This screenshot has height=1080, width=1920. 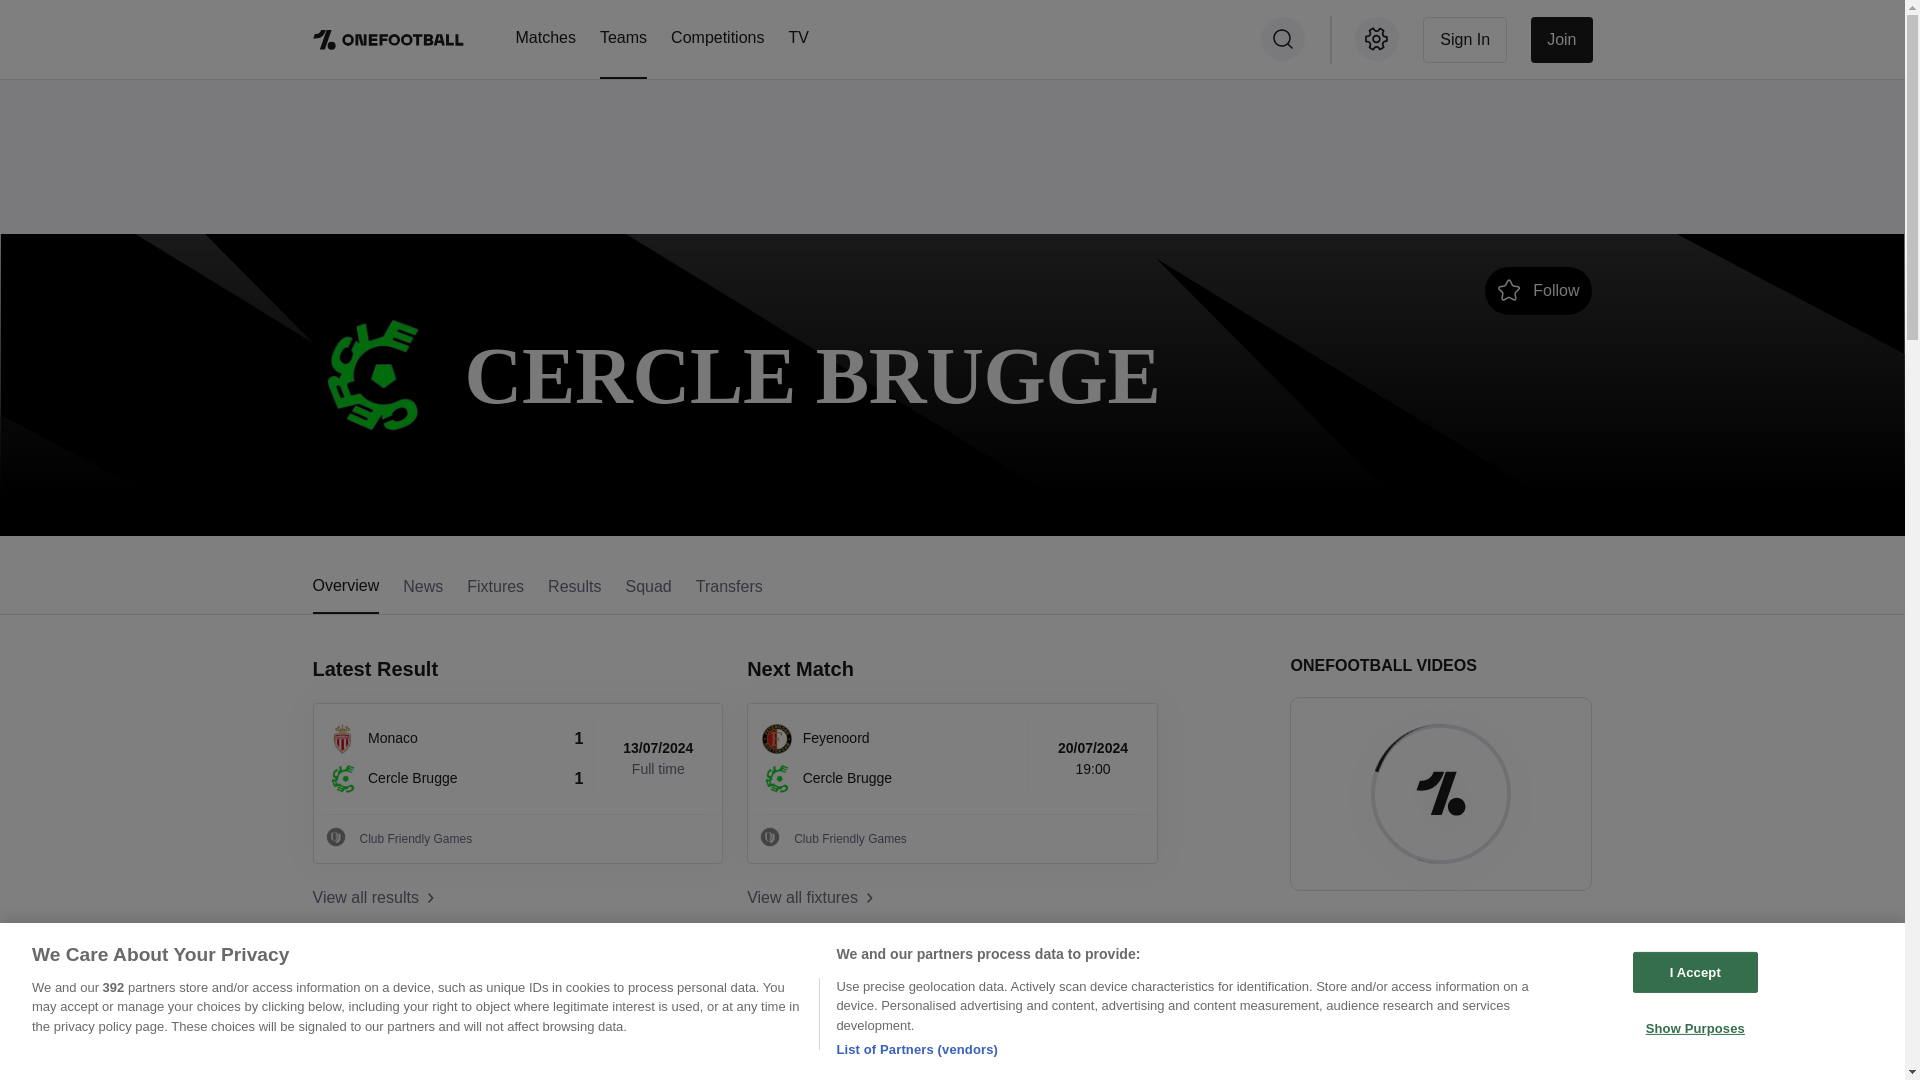 What do you see at coordinates (517, 898) in the screenshot?
I see `View all results` at bounding box center [517, 898].